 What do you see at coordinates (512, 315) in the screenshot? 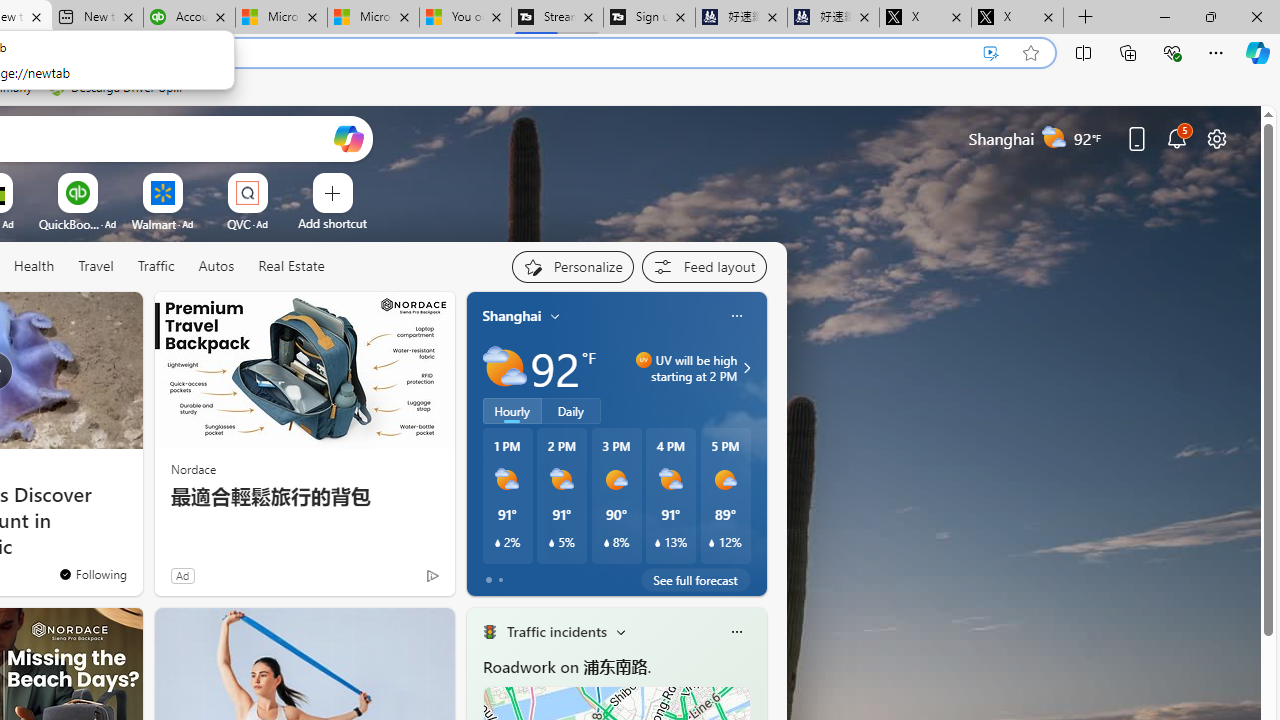
I see `Shanghai` at bounding box center [512, 315].